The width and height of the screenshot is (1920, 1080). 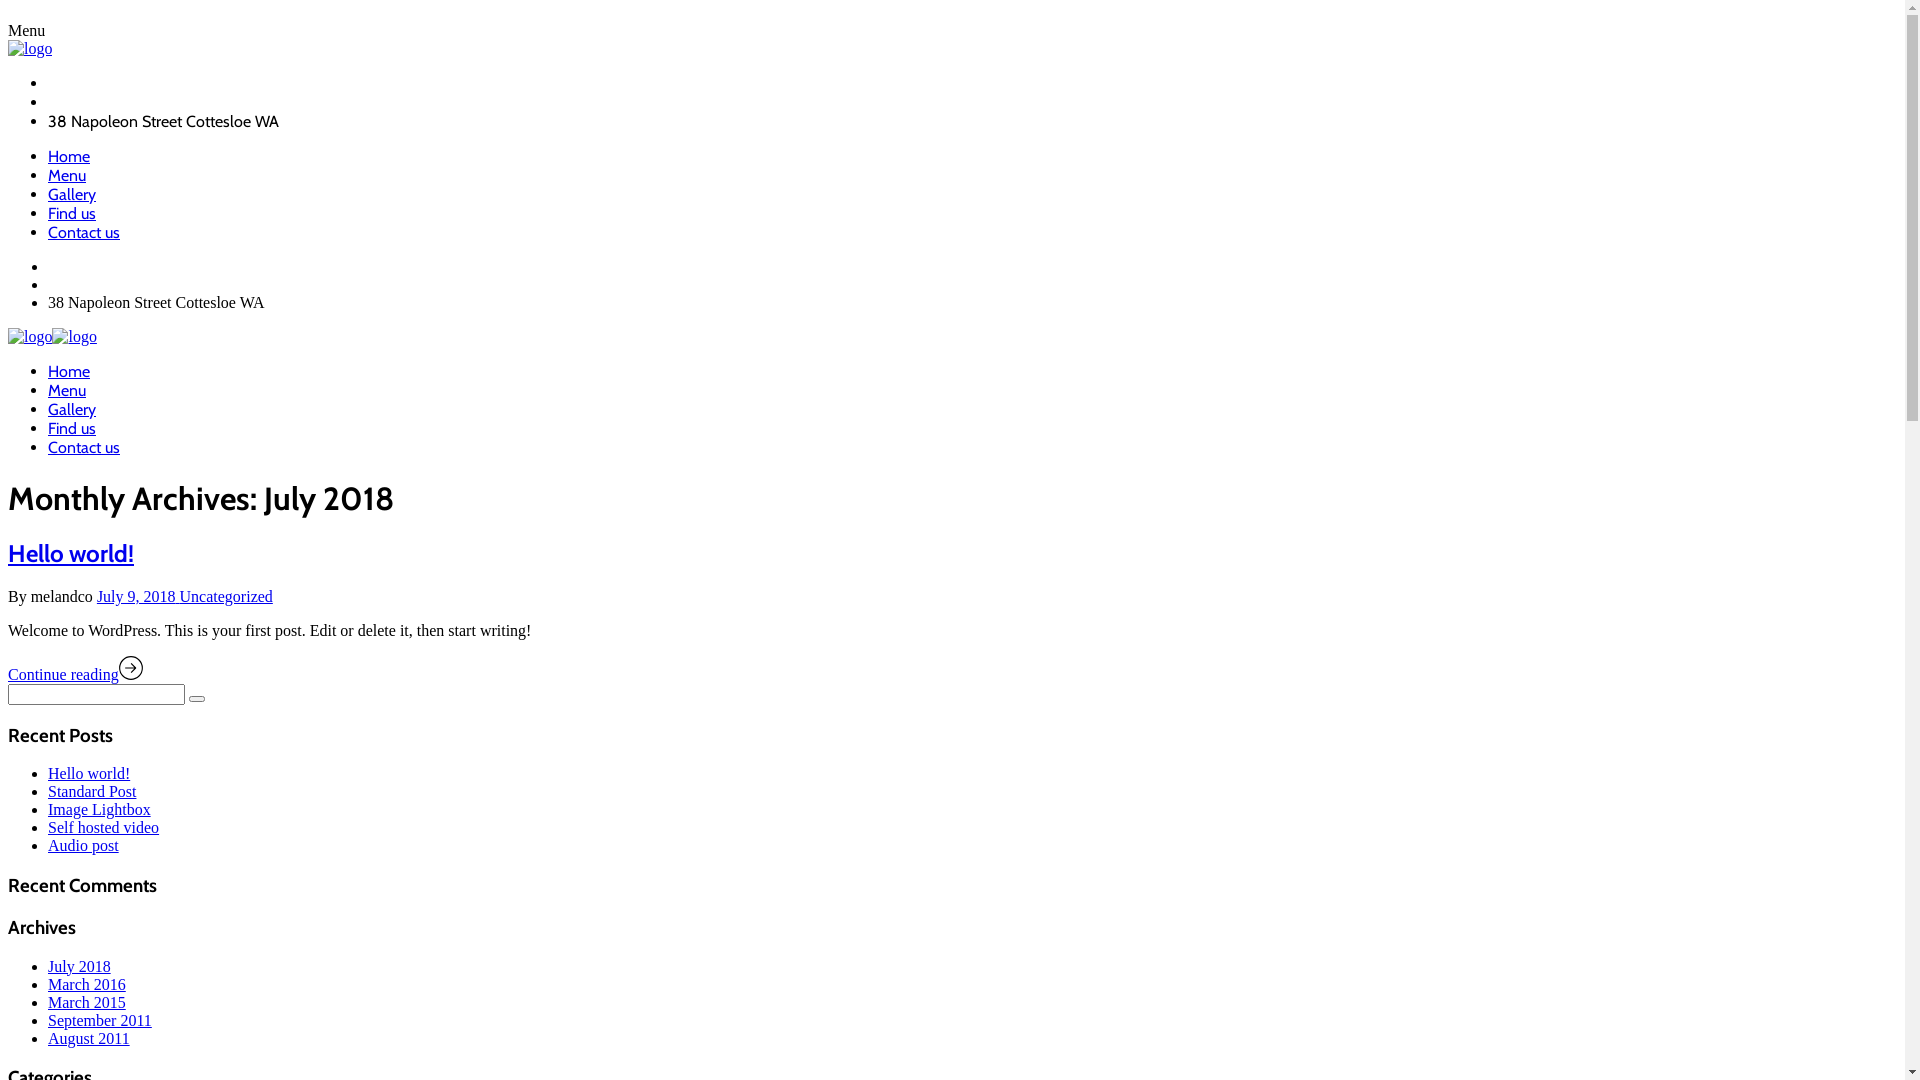 I want to click on Uncategorized, so click(x=226, y=596).